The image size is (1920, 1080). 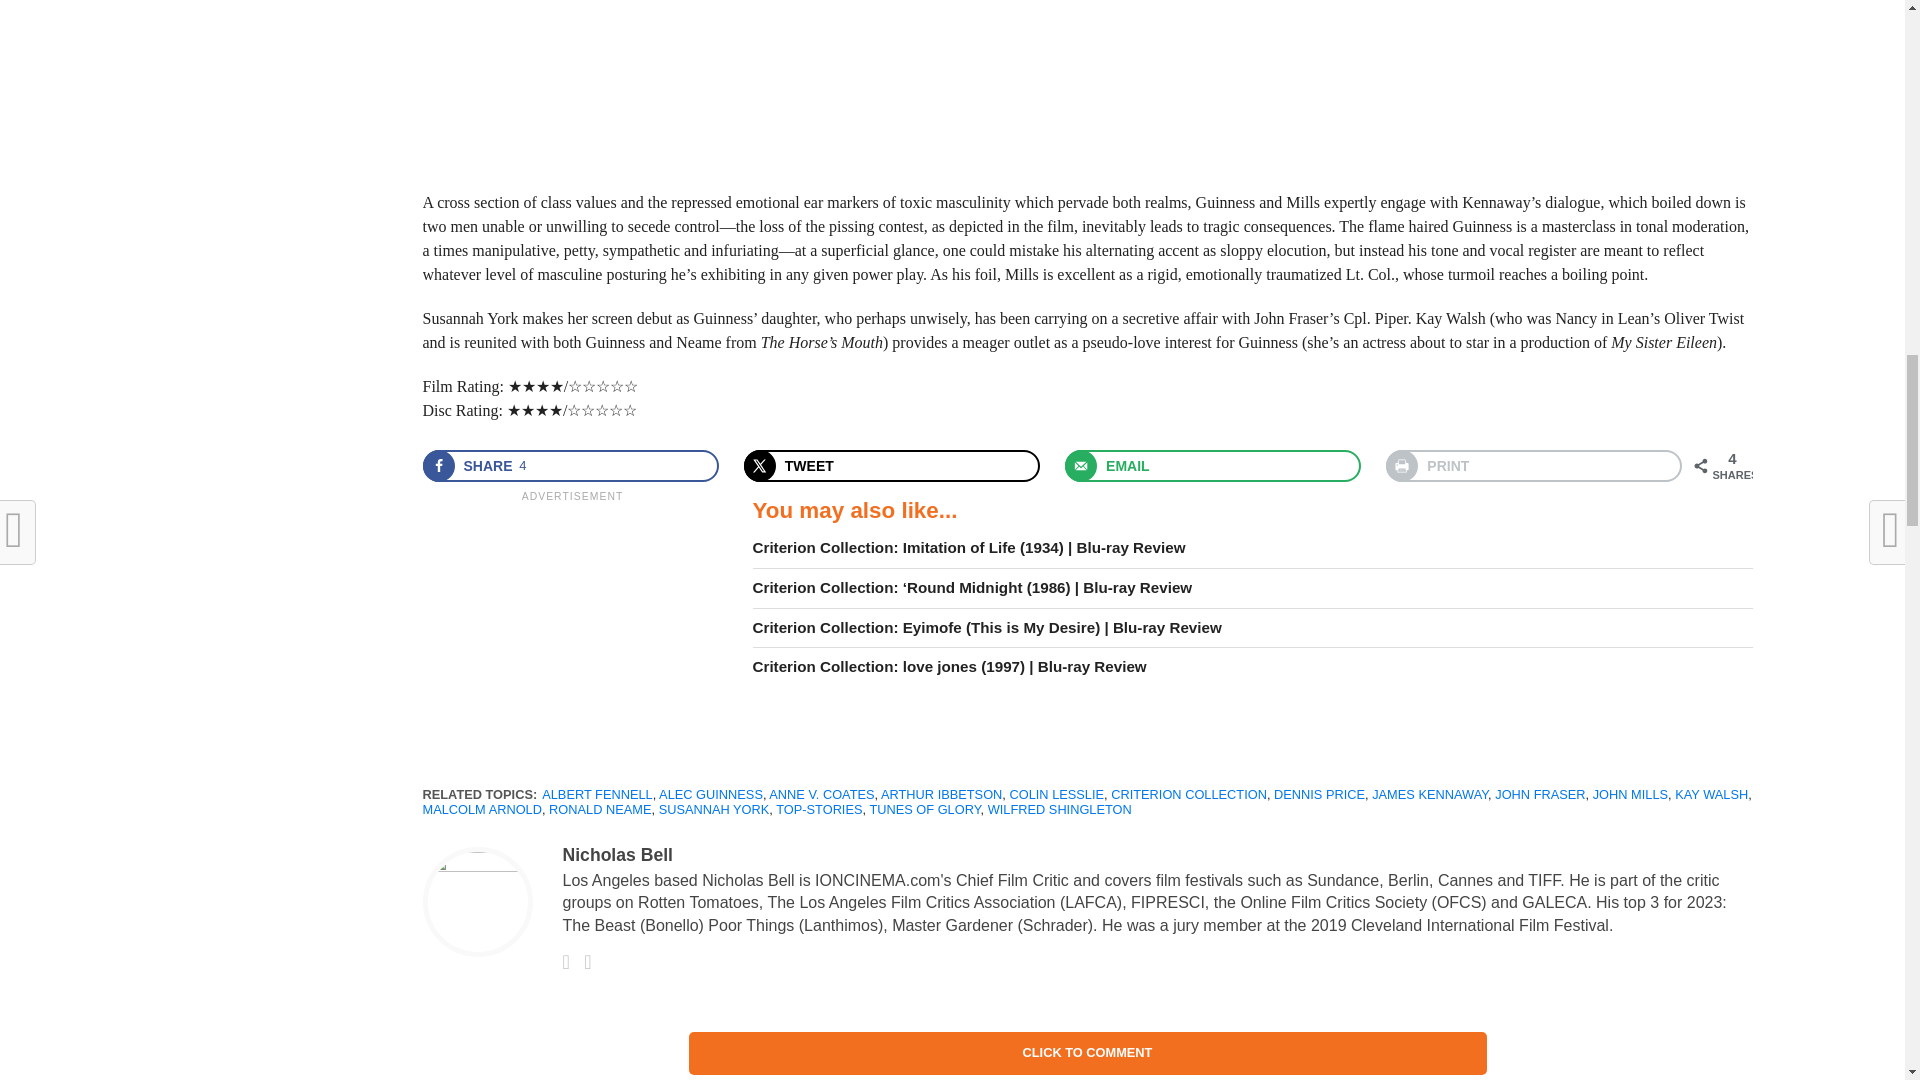 What do you see at coordinates (892, 466) in the screenshot?
I see `Share on X` at bounding box center [892, 466].